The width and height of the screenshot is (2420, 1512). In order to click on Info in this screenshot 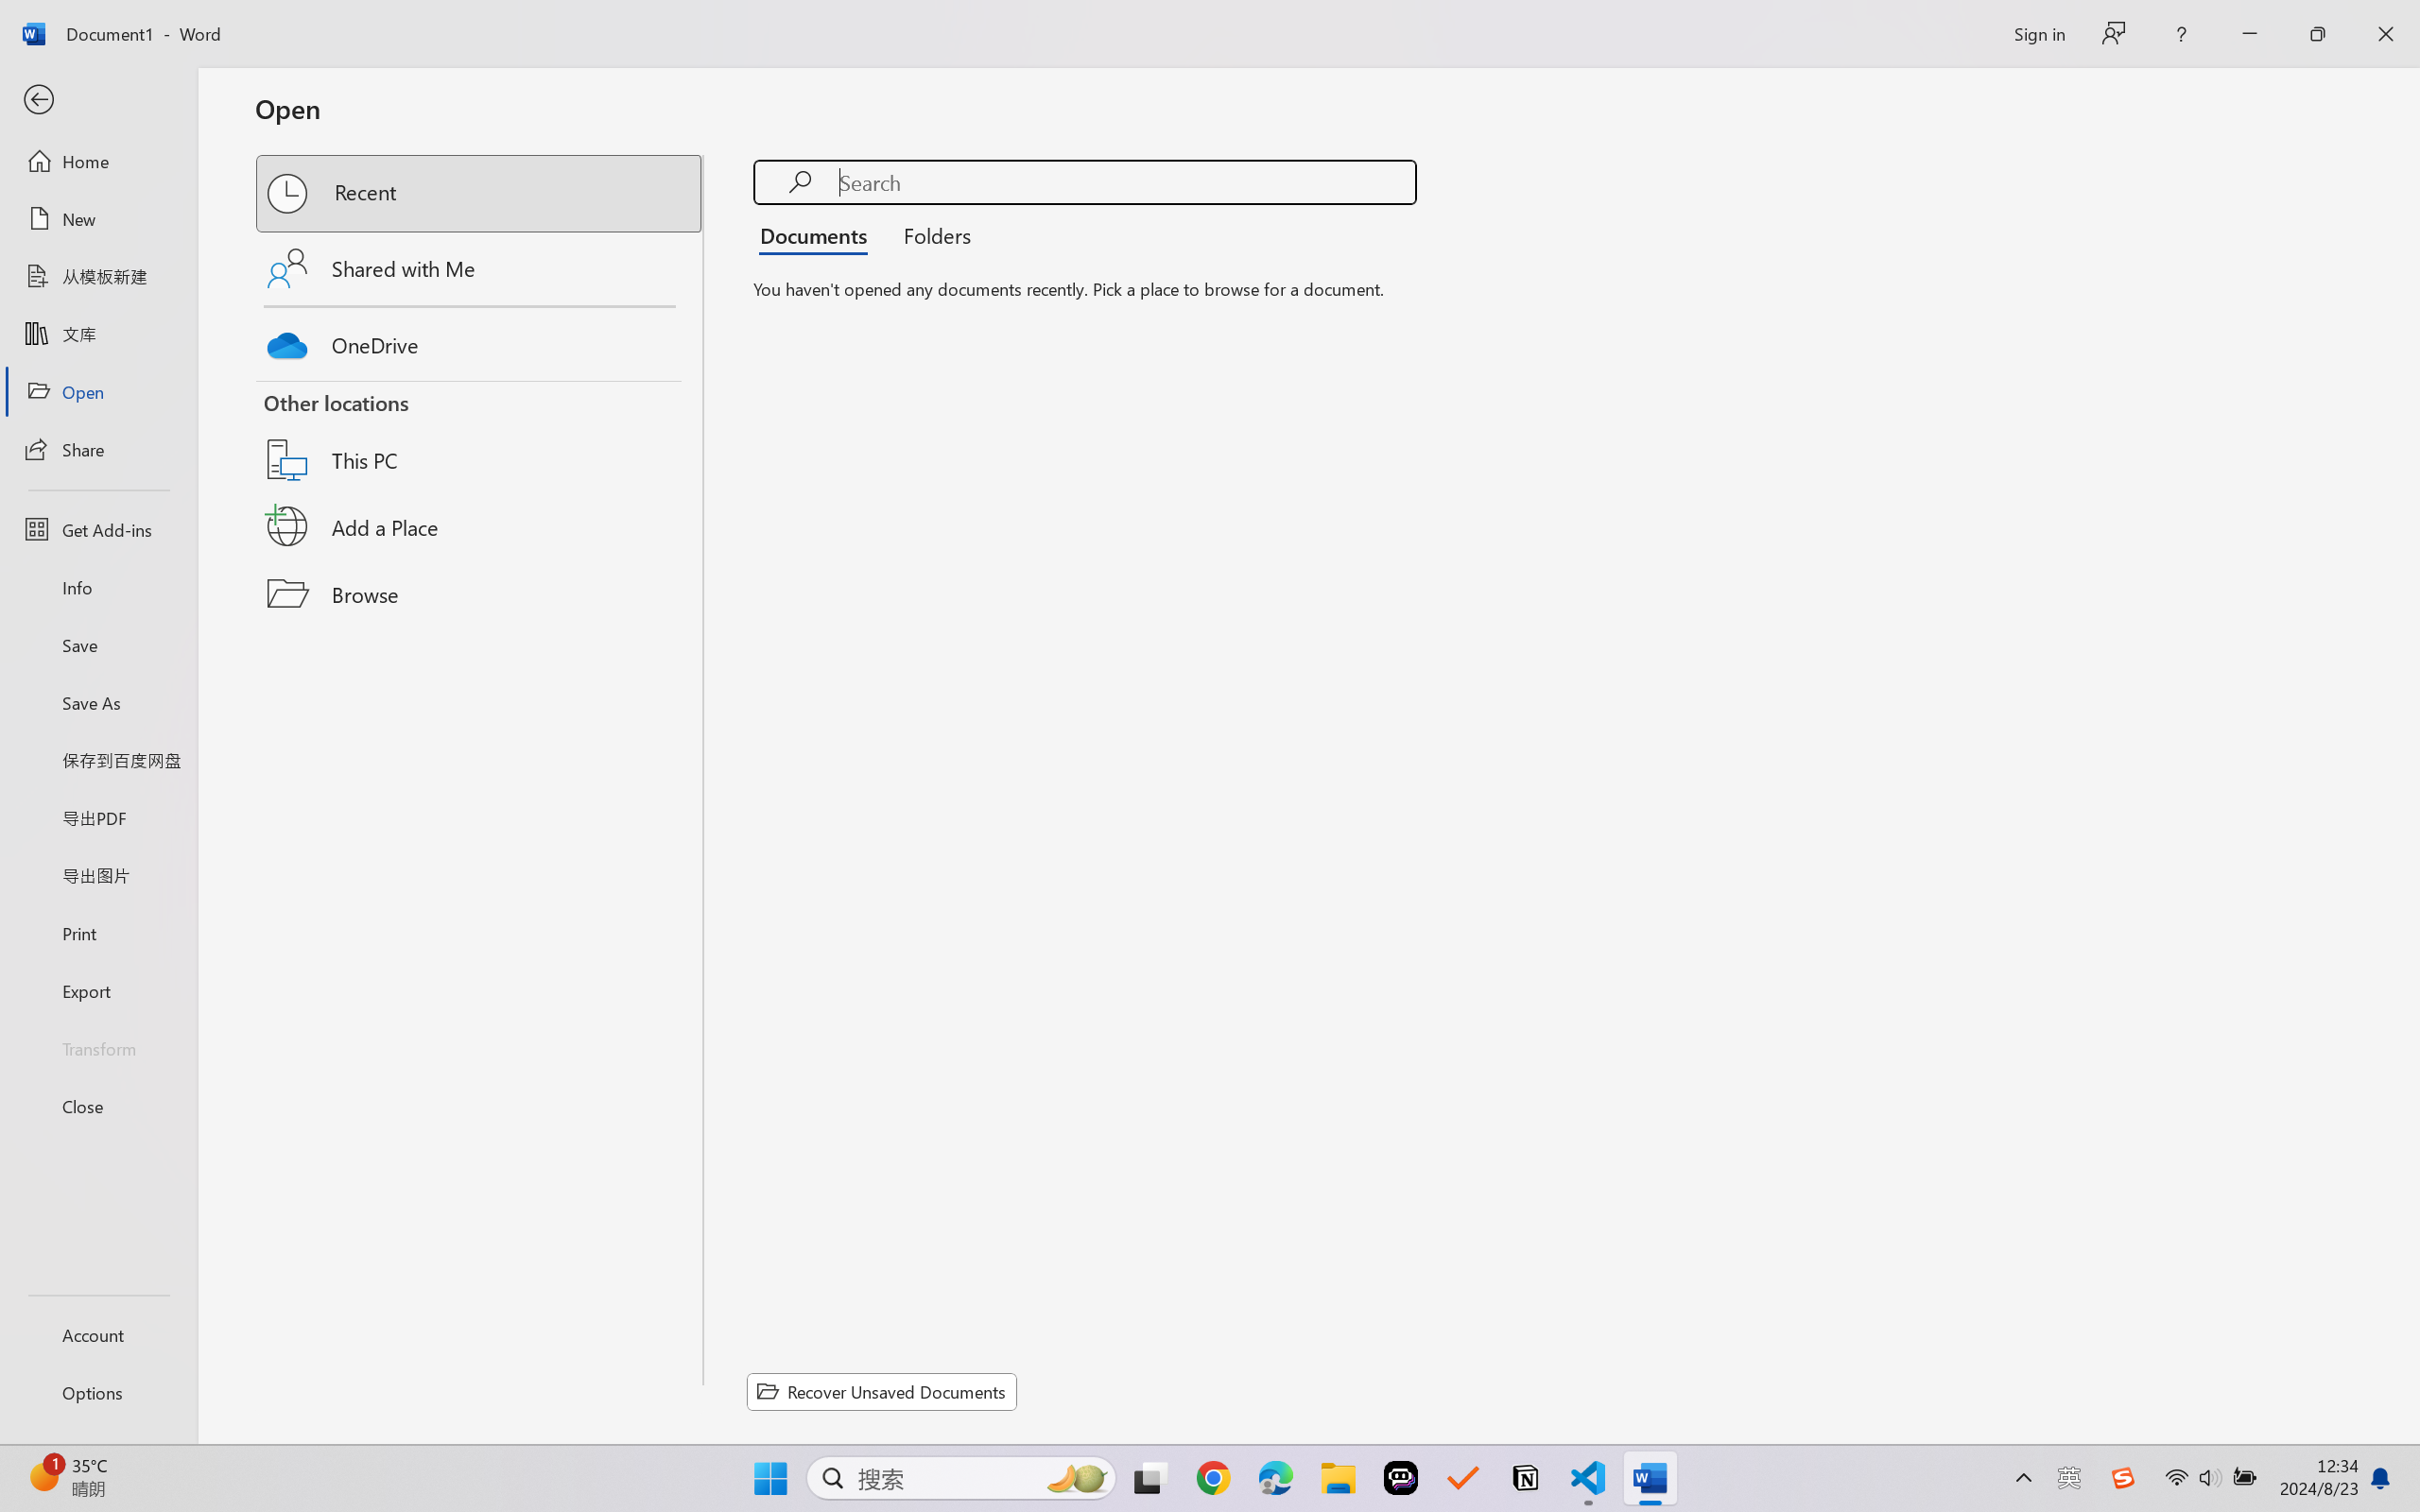, I will do `click(98, 587)`.